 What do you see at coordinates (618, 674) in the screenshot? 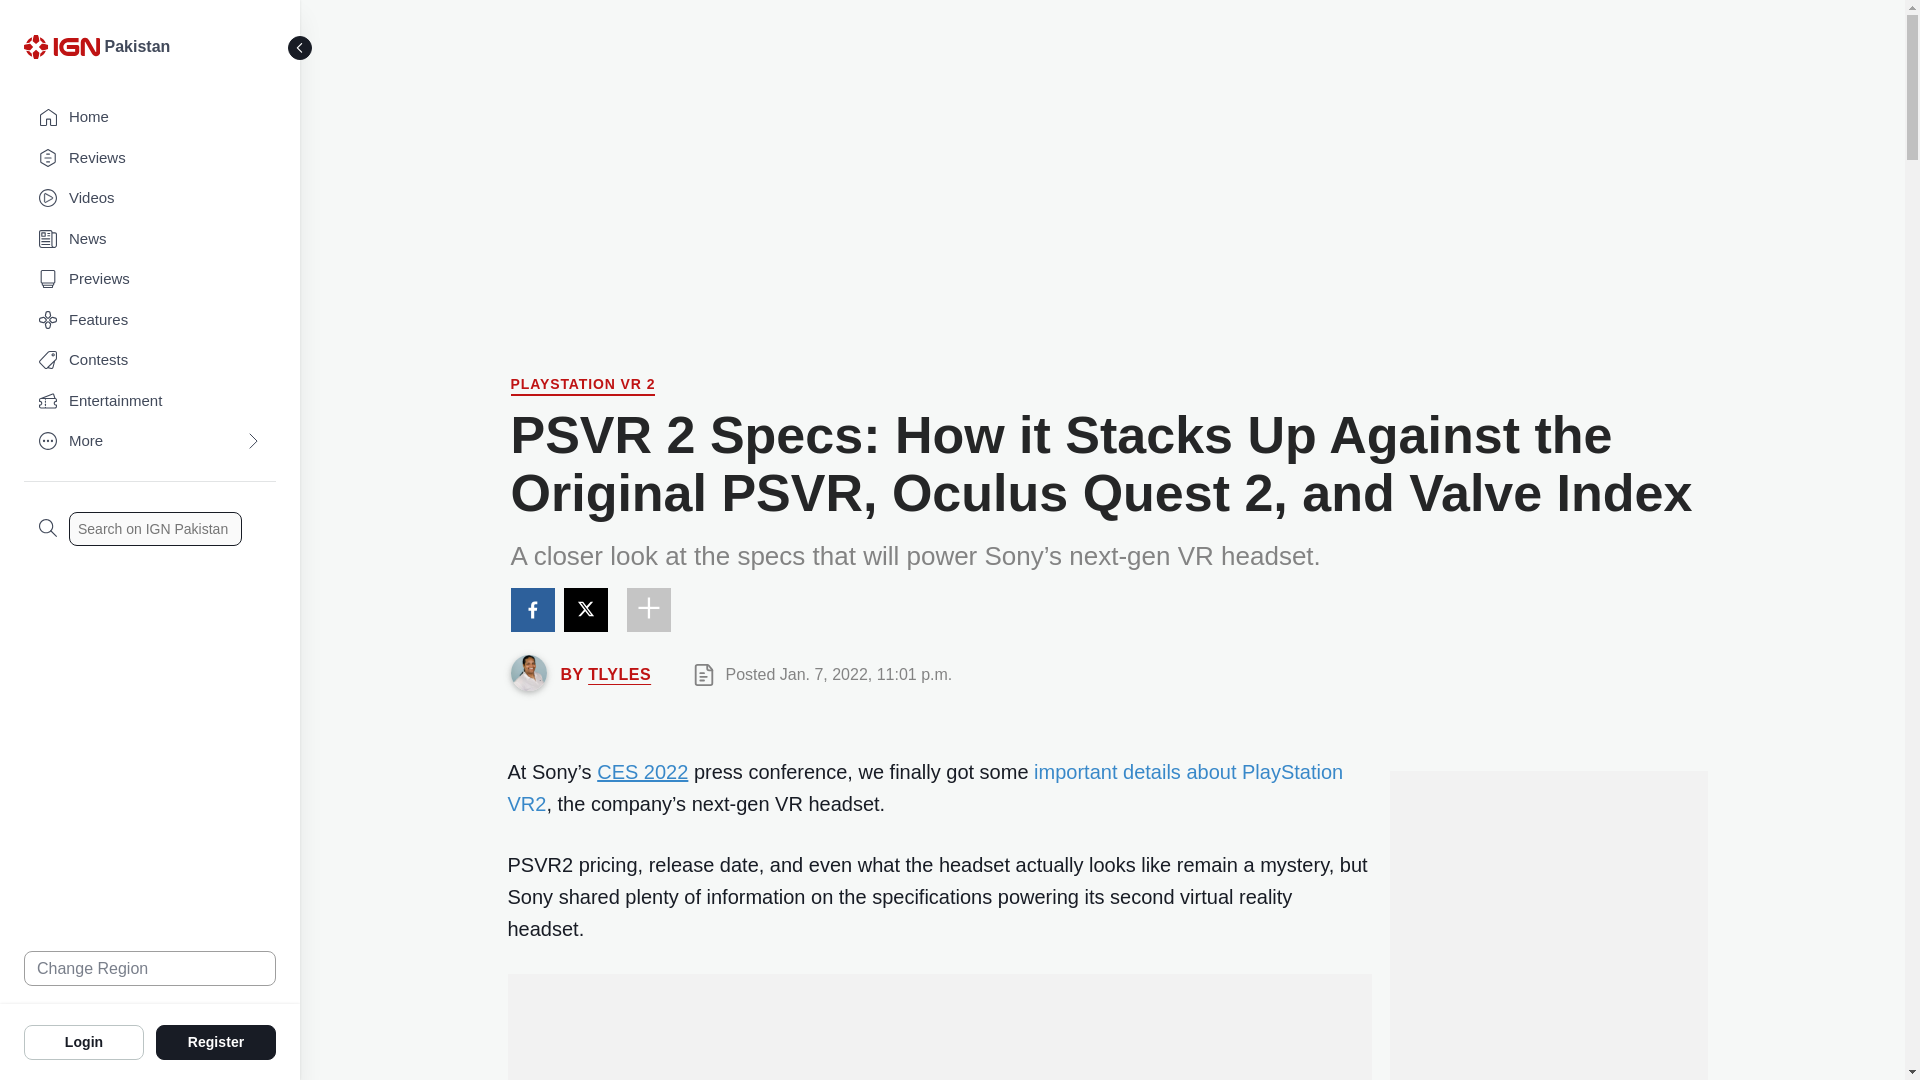
I see `TLYLES` at bounding box center [618, 674].